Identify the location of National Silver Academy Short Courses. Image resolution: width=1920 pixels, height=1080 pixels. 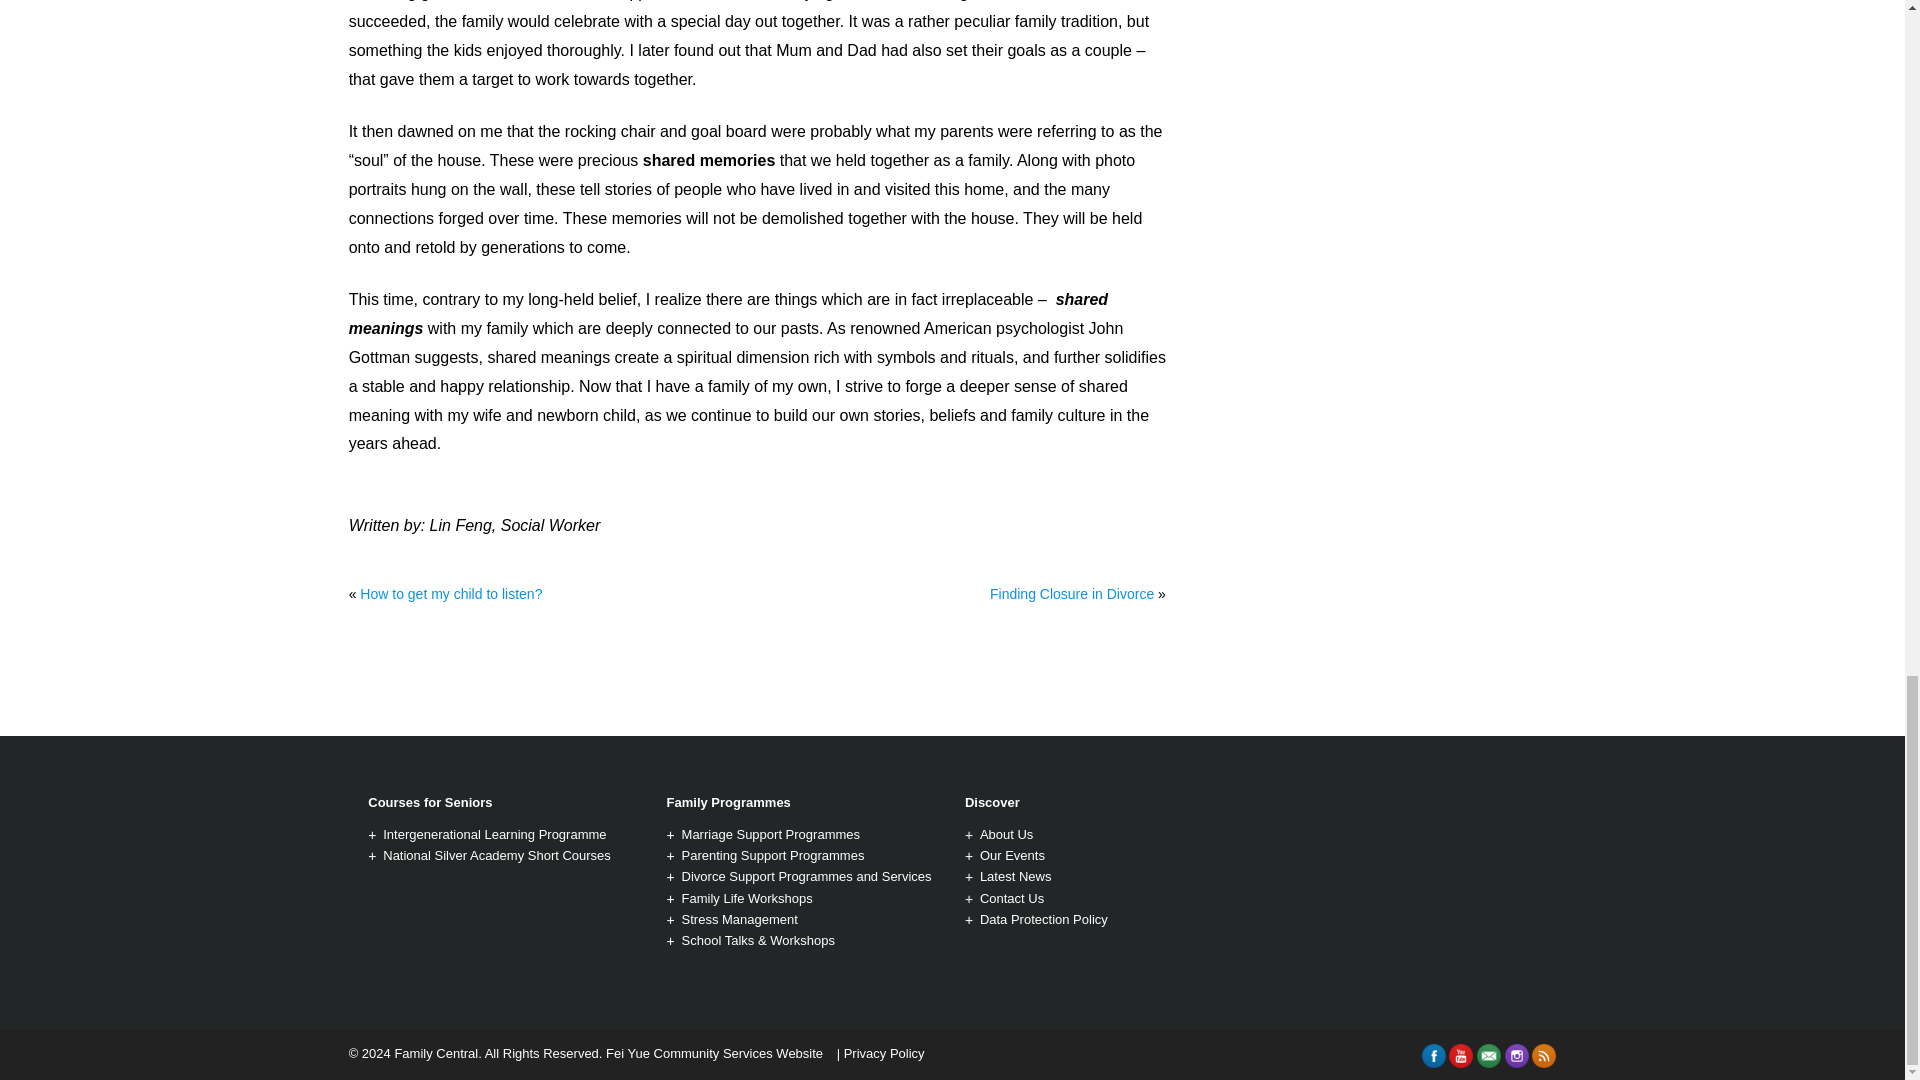
(496, 854).